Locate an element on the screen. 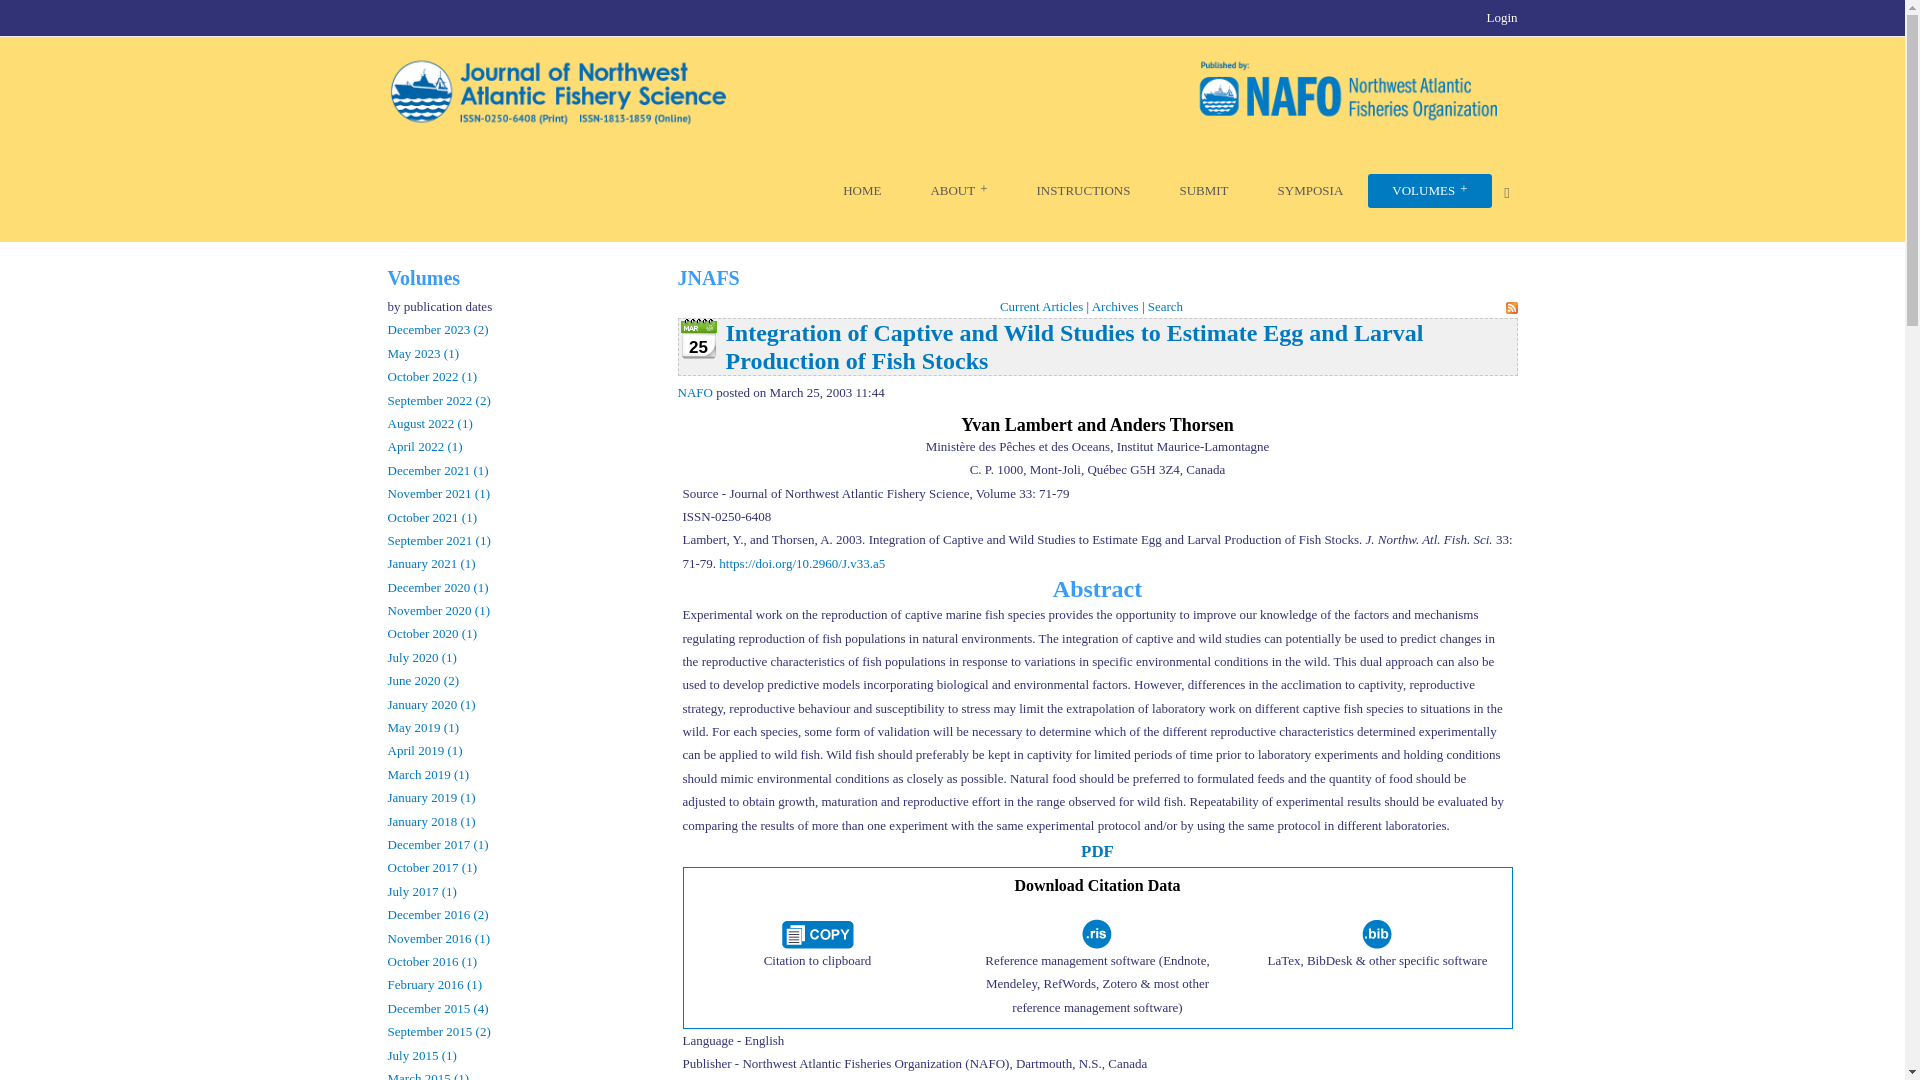 The width and height of the screenshot is (1920, 1080). JNAFS is located at coordinates (952, 88).